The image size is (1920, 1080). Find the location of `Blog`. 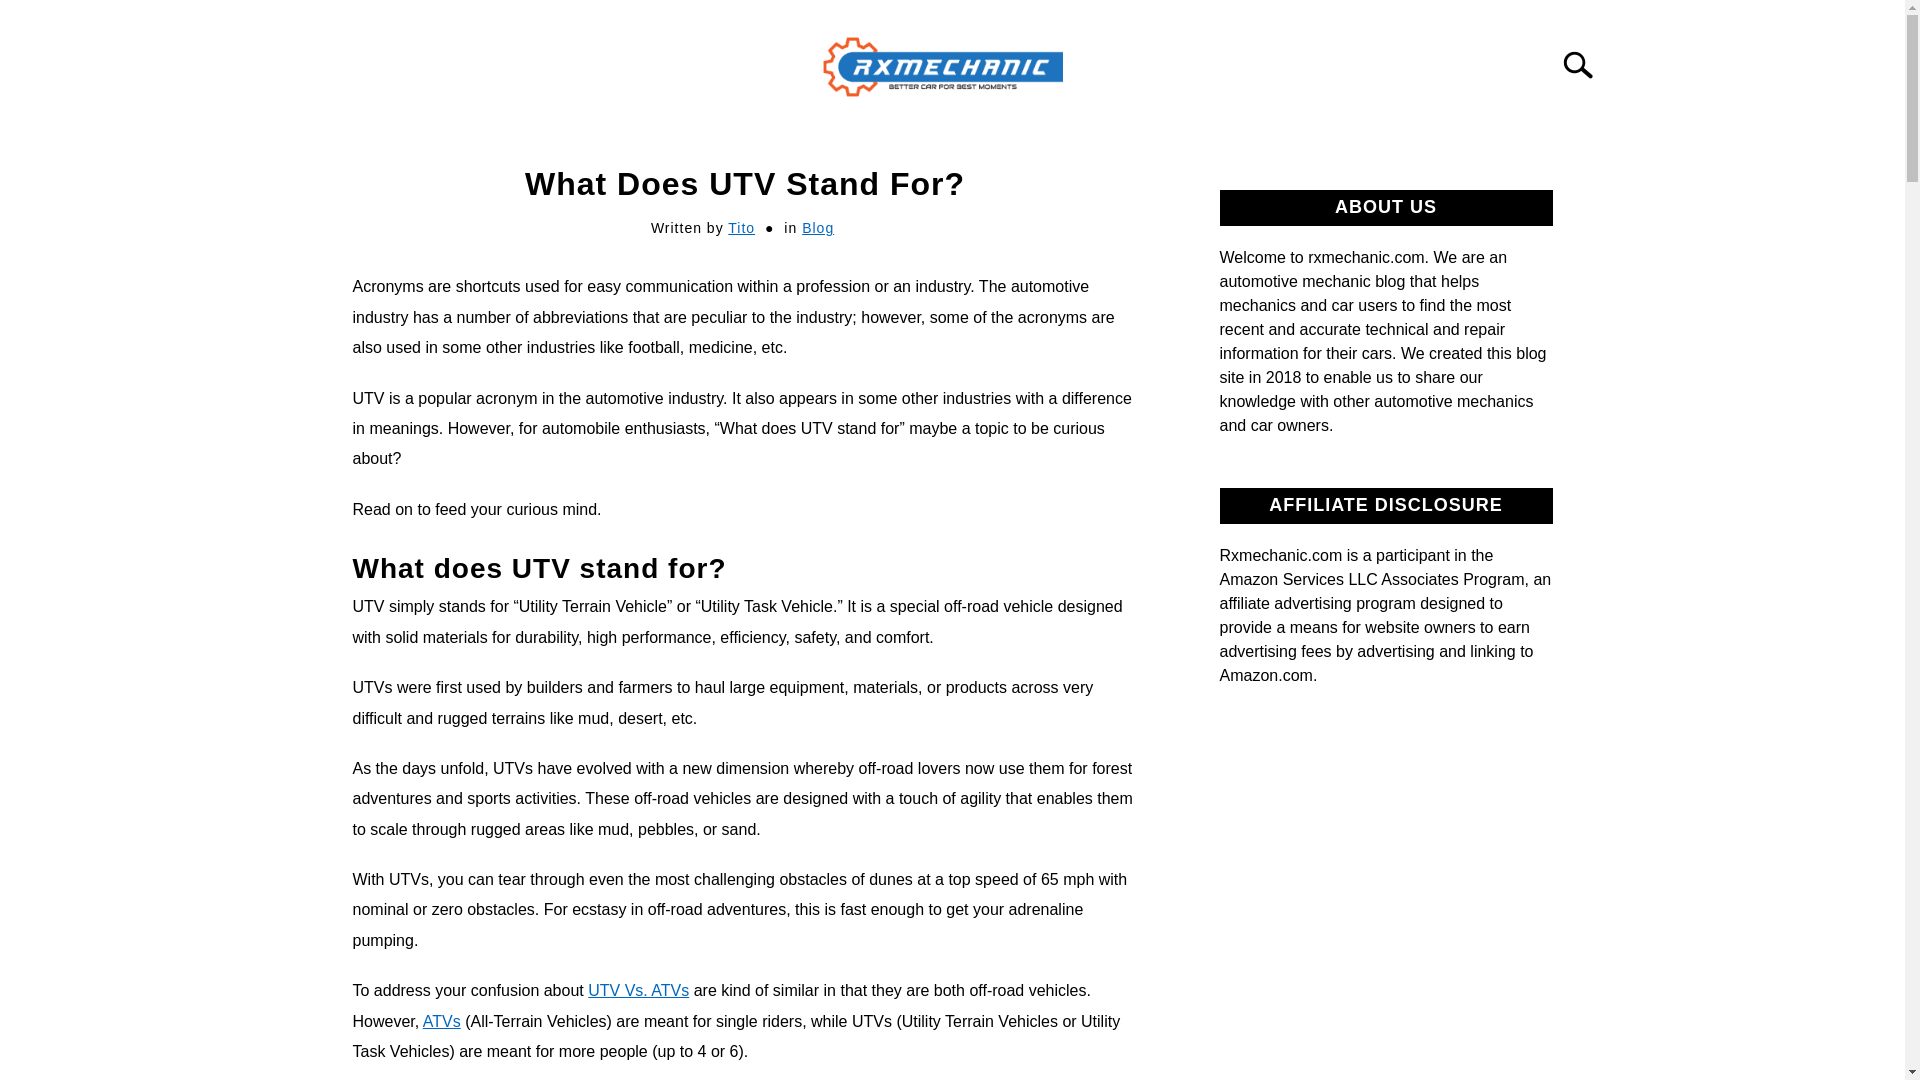

Blog is located at coordinates (818, 228).